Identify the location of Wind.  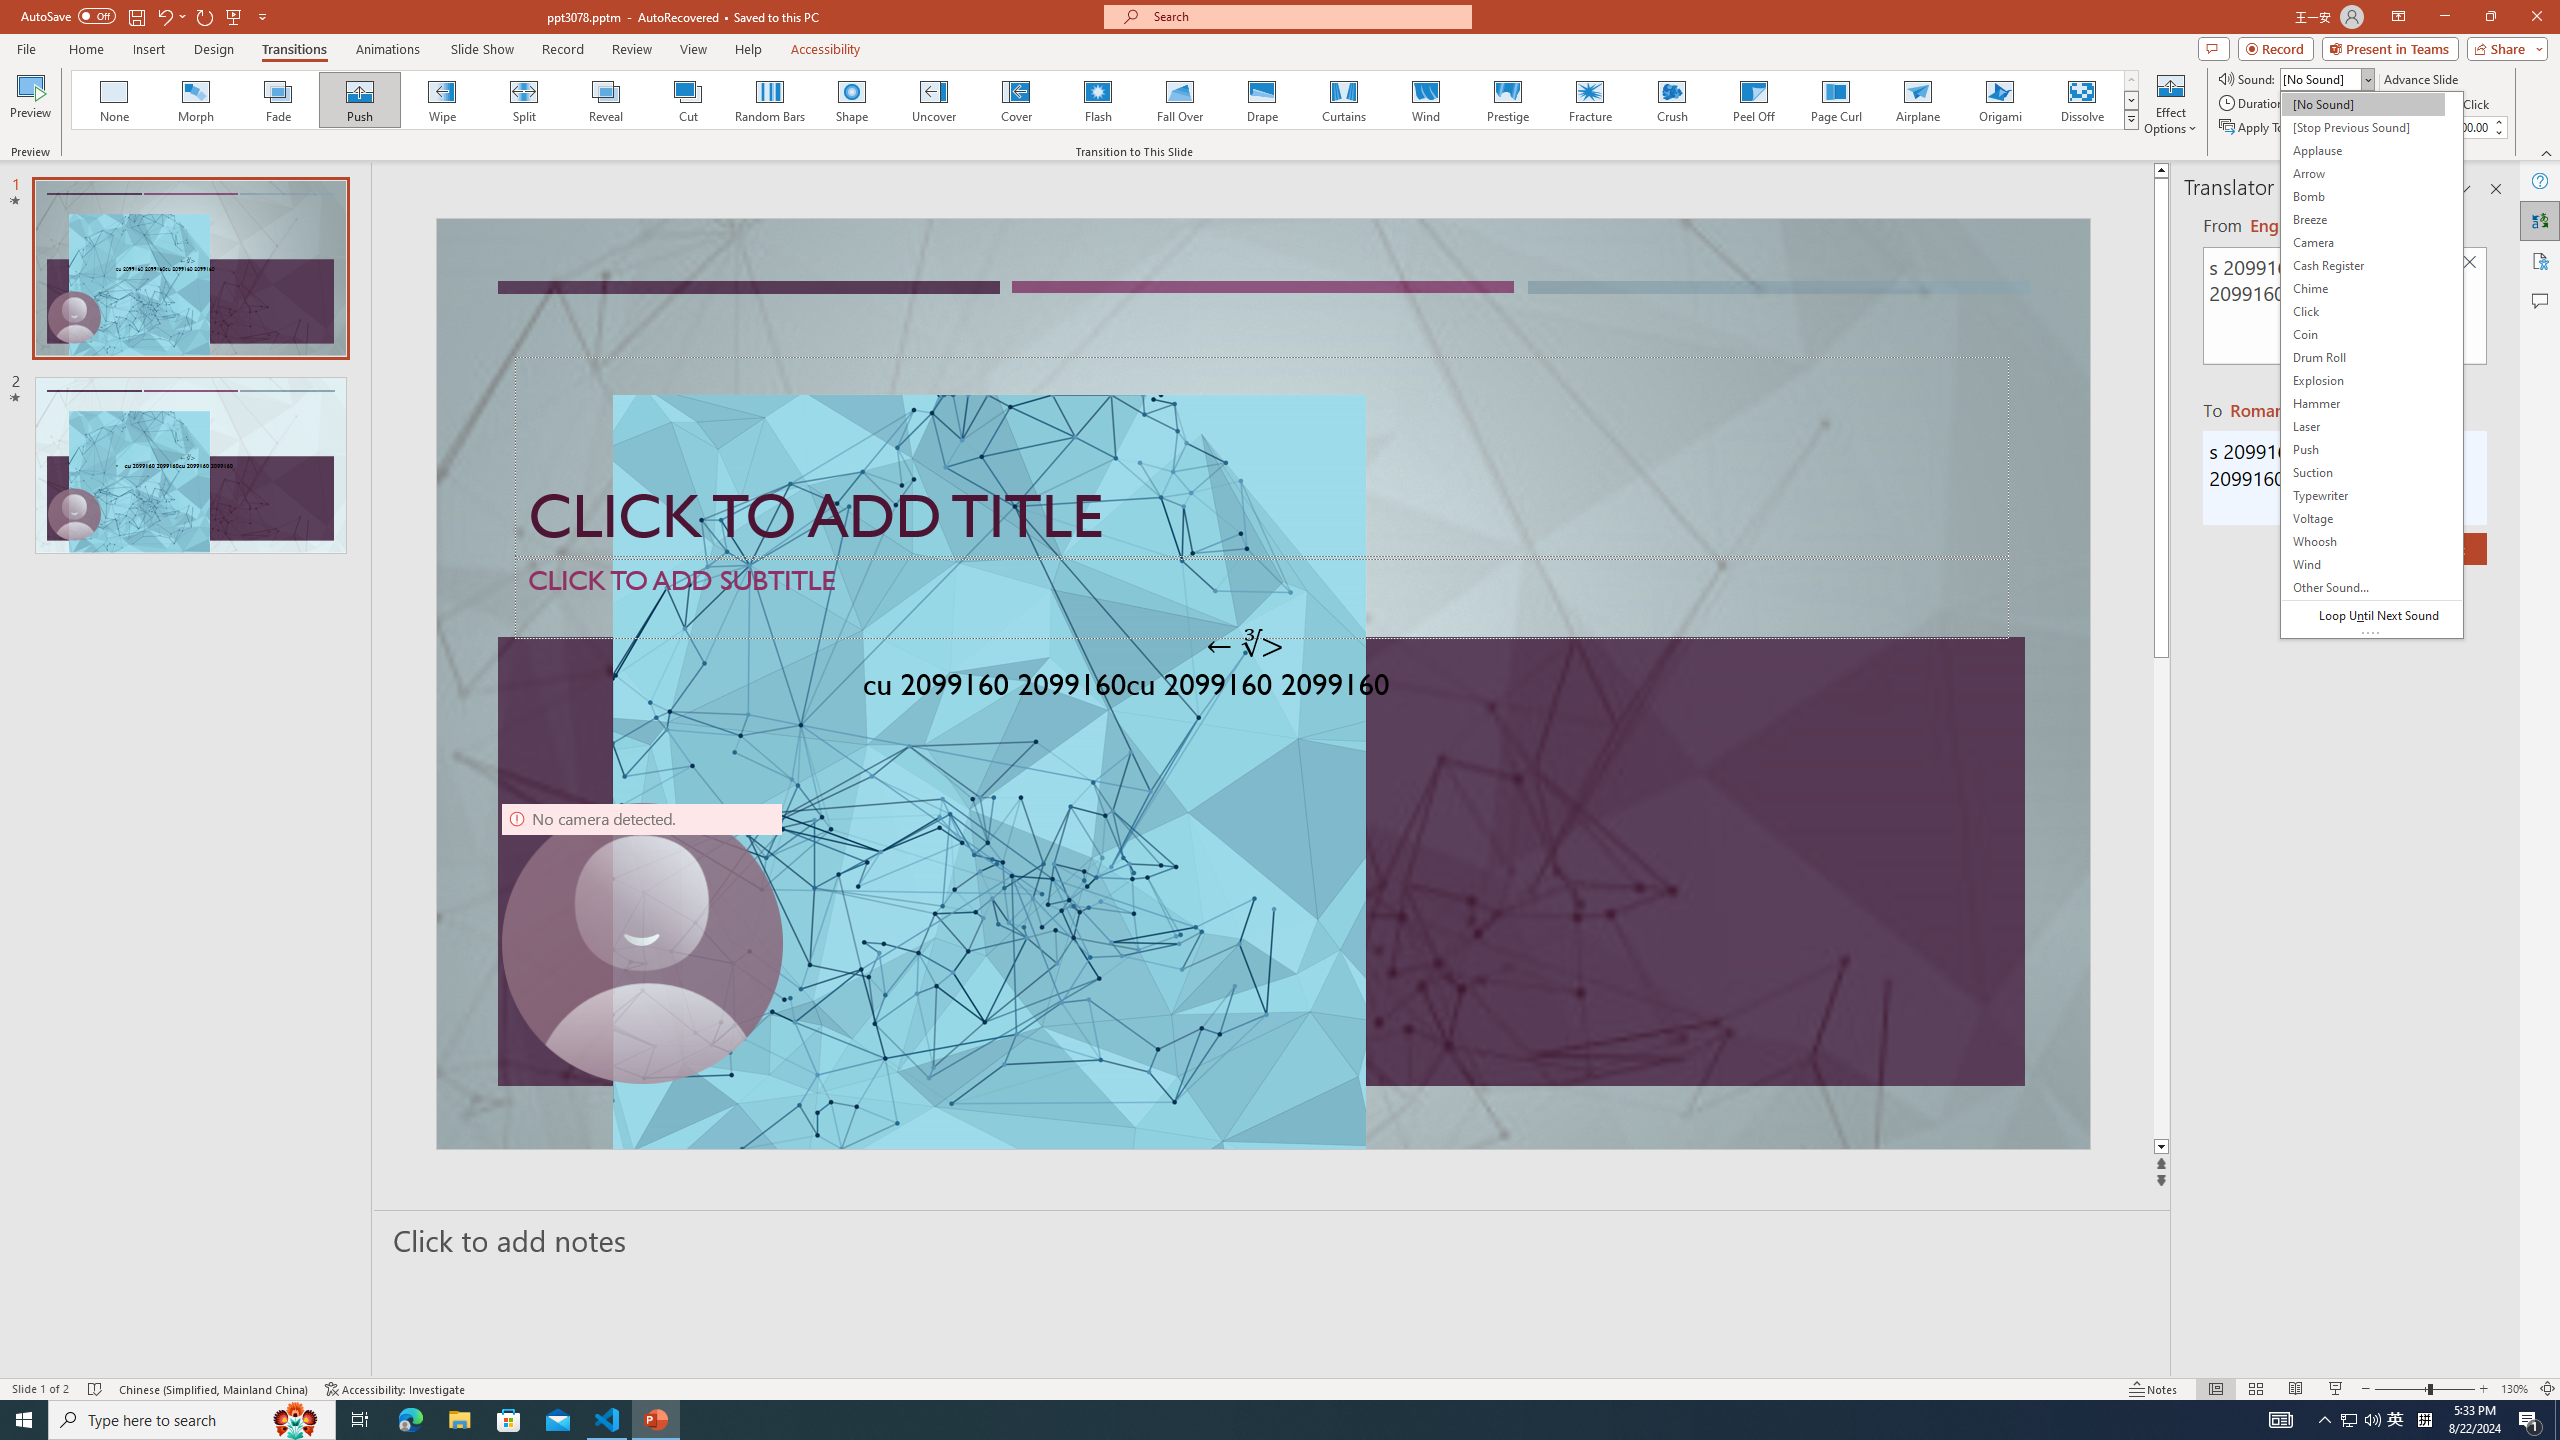
(1425, 100).